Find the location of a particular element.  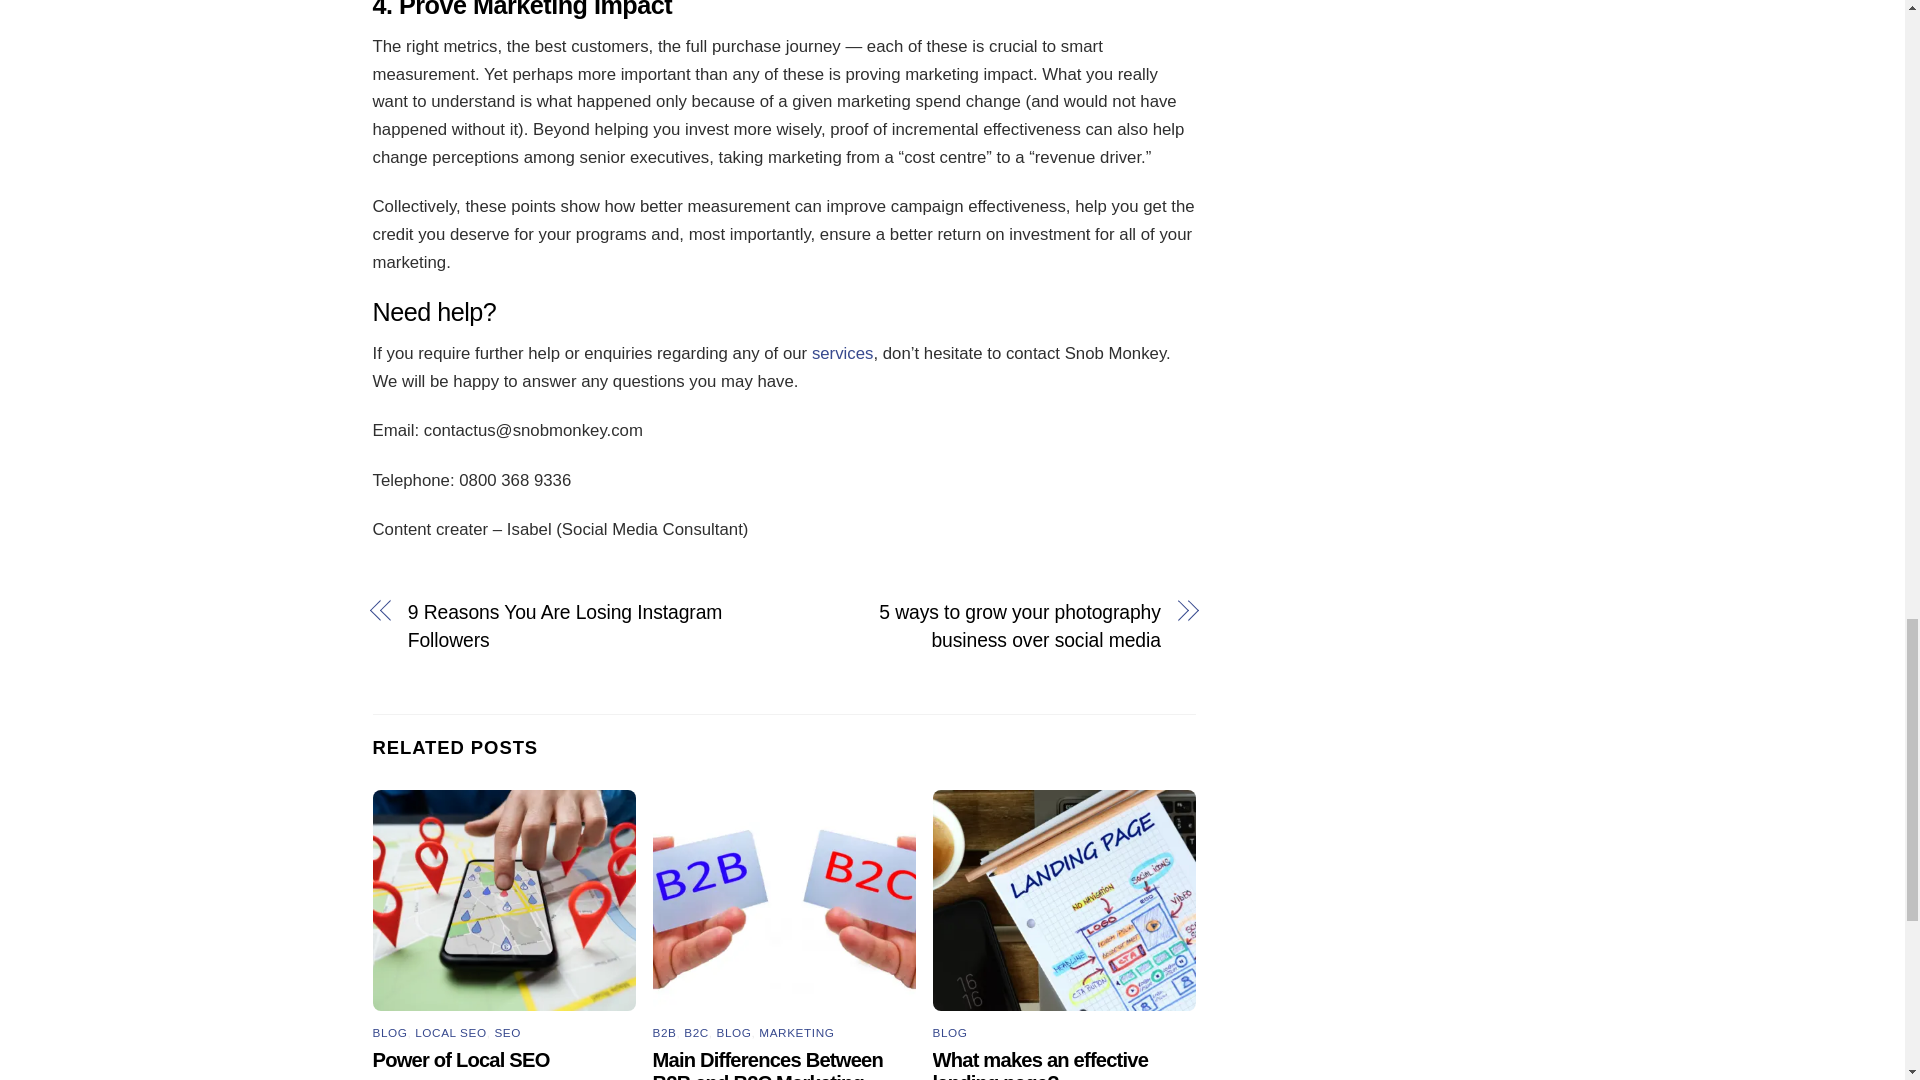

Main Differences Between B2B and B2C Marketing is located at coordinates (768, 1064).